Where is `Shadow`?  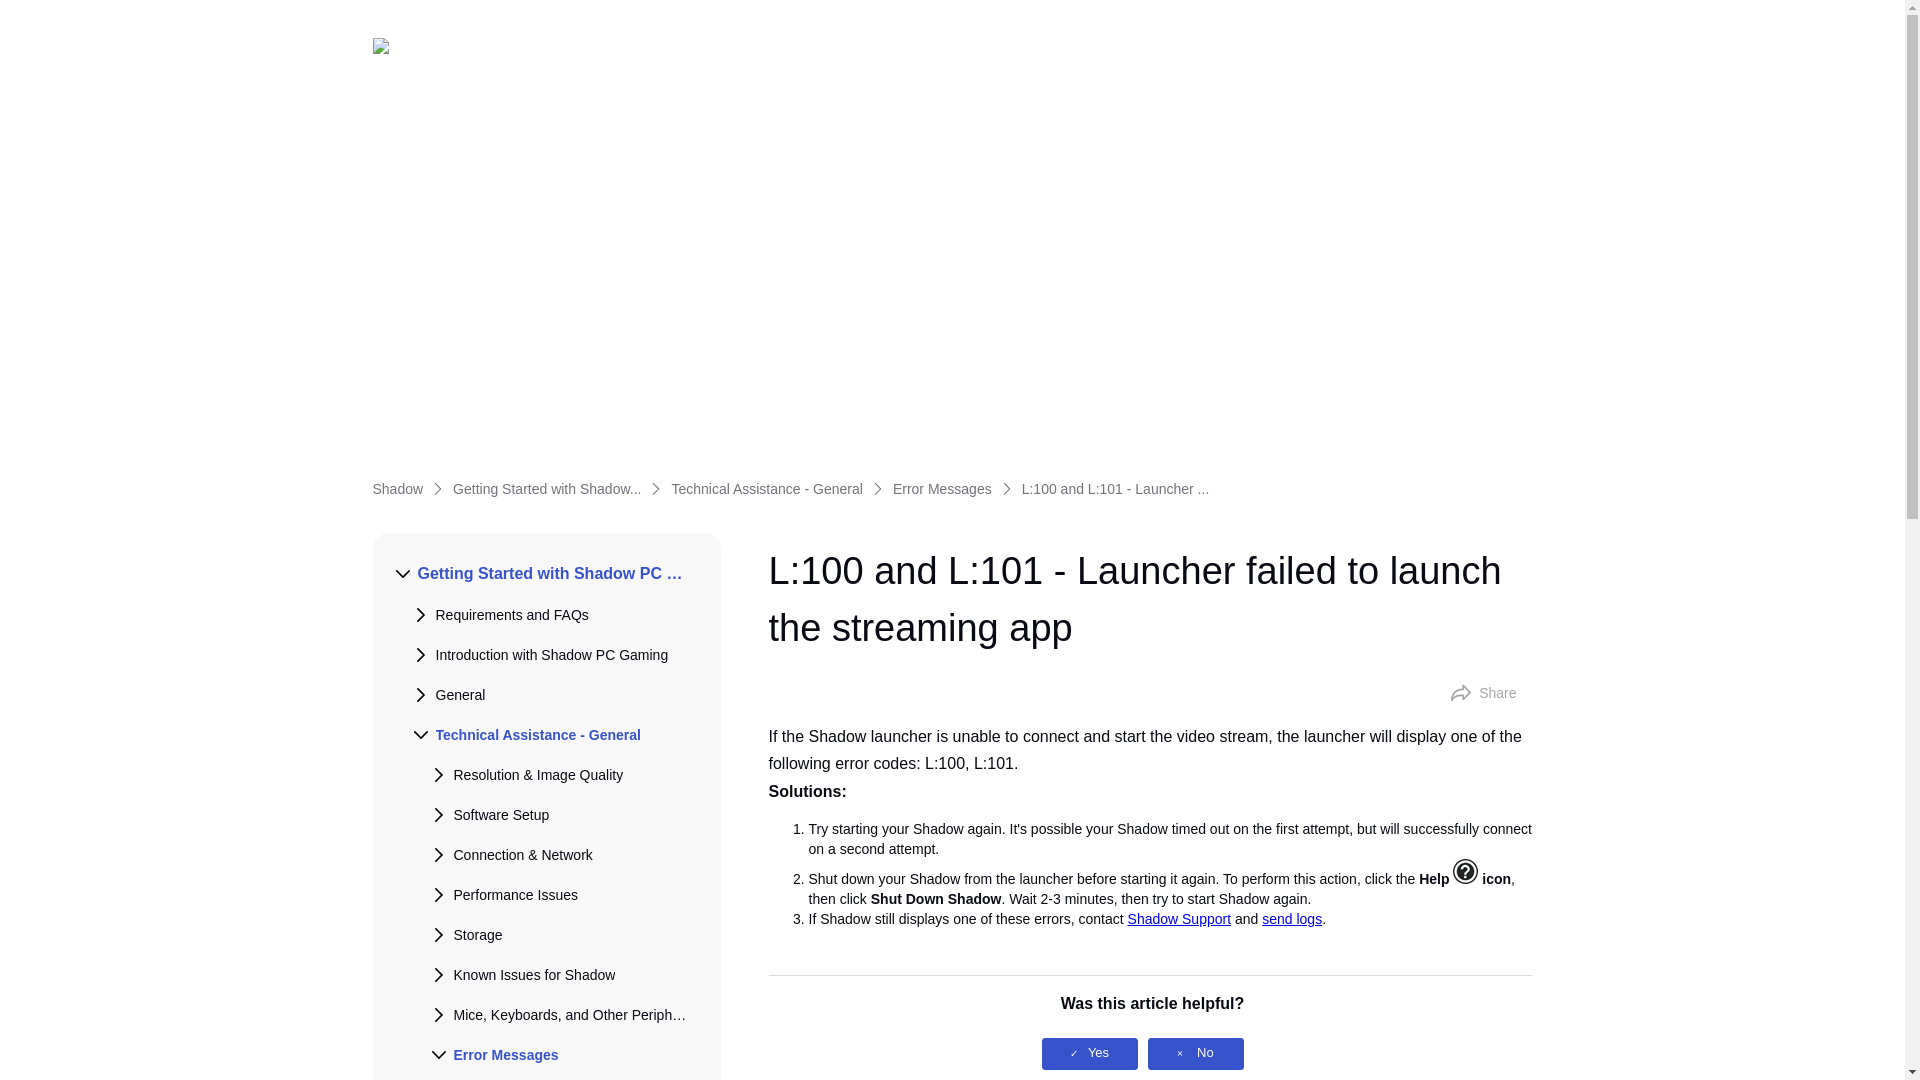
Shadow is located at coordinates (397, 488).